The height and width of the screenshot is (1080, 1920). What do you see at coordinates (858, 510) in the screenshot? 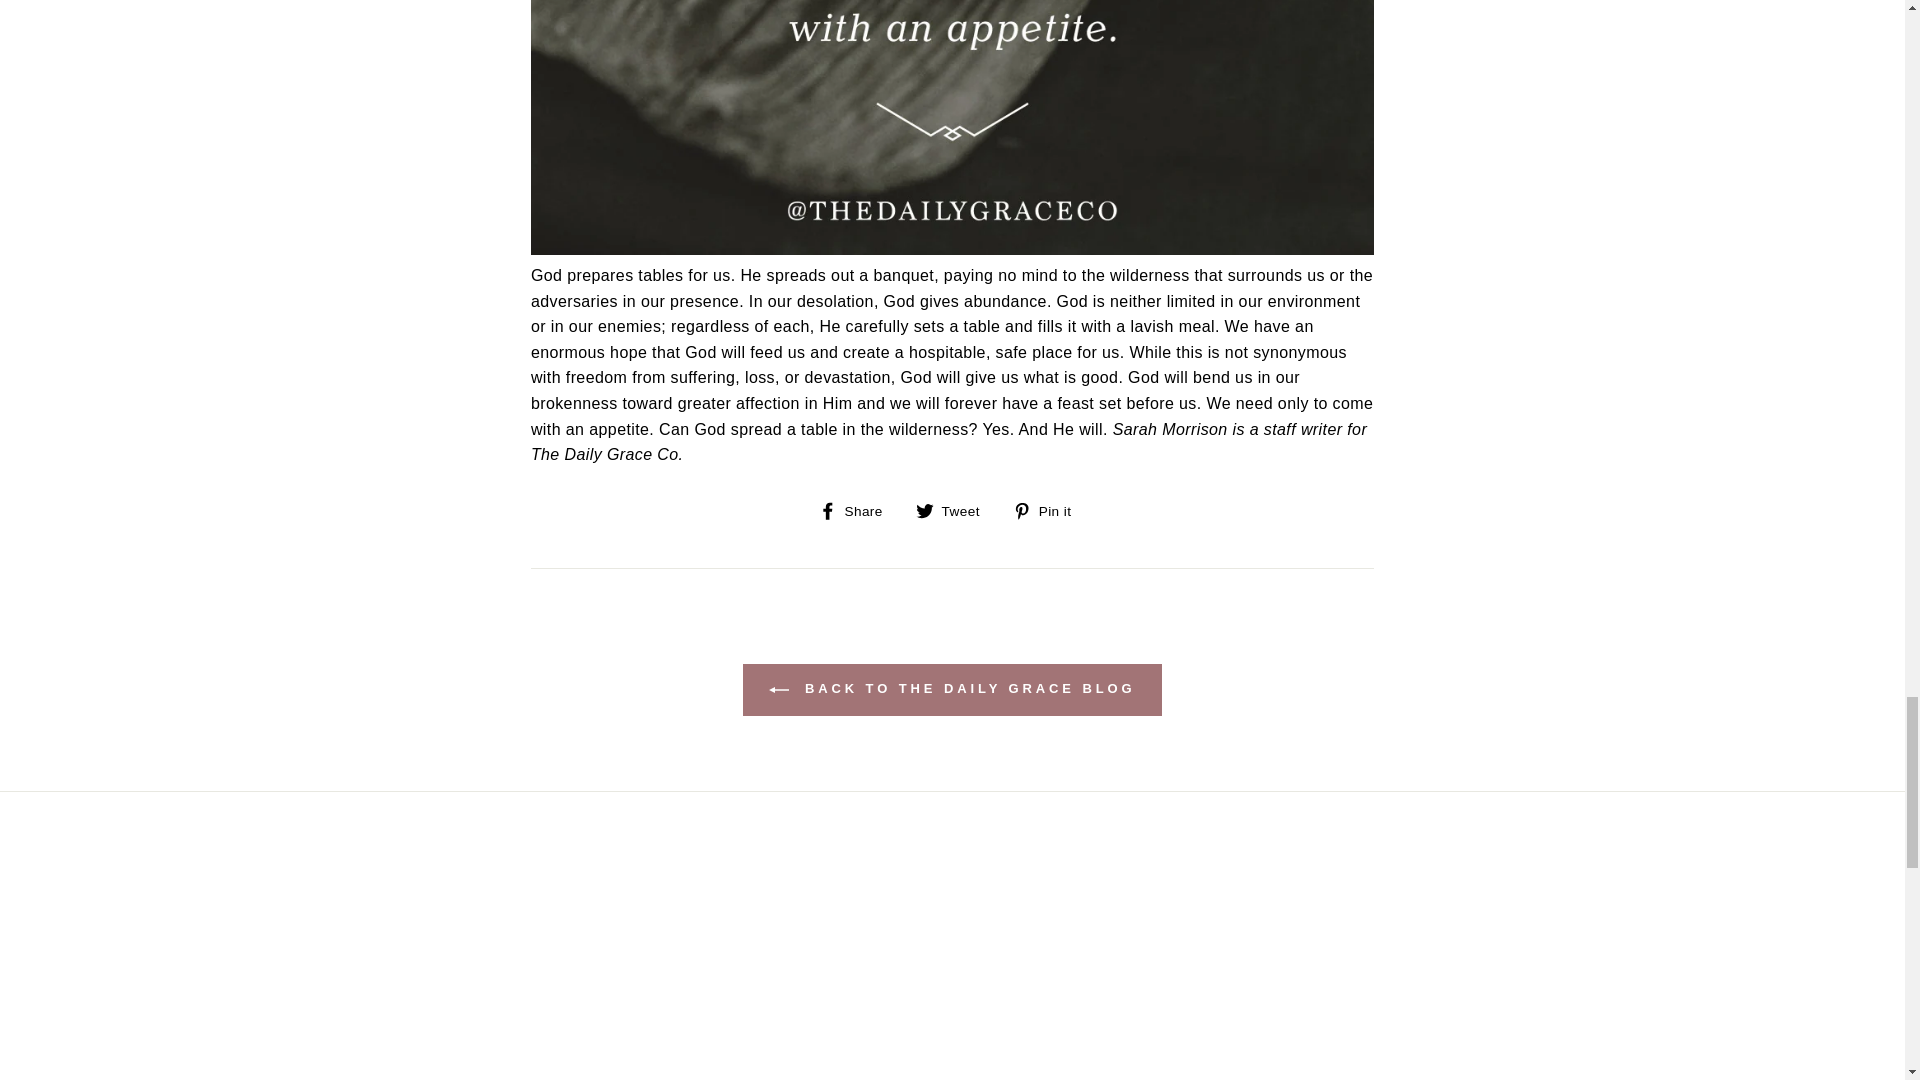
I see `Share on Facebook` at bounding box center [858, 510].